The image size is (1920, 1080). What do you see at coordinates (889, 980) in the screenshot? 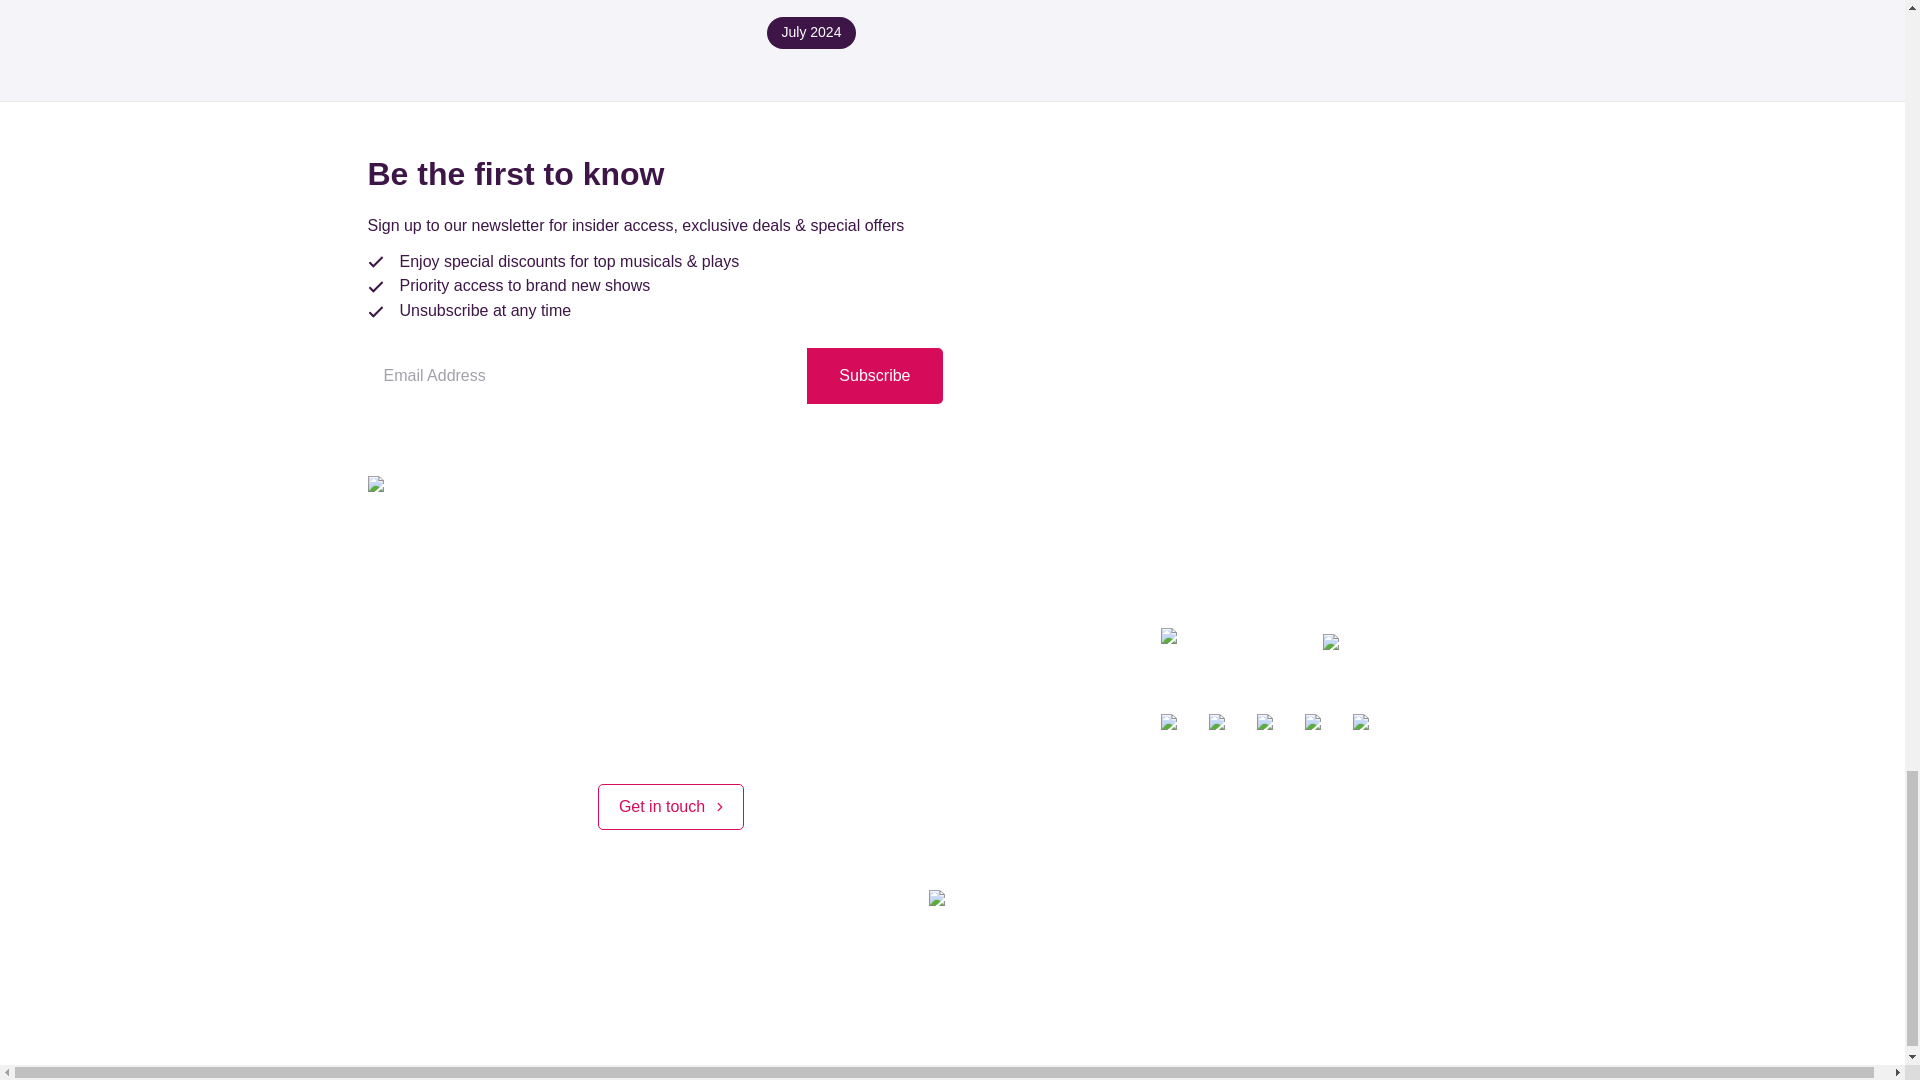
I see `Stagecoach Theatre` at bounding box center [889, 980].